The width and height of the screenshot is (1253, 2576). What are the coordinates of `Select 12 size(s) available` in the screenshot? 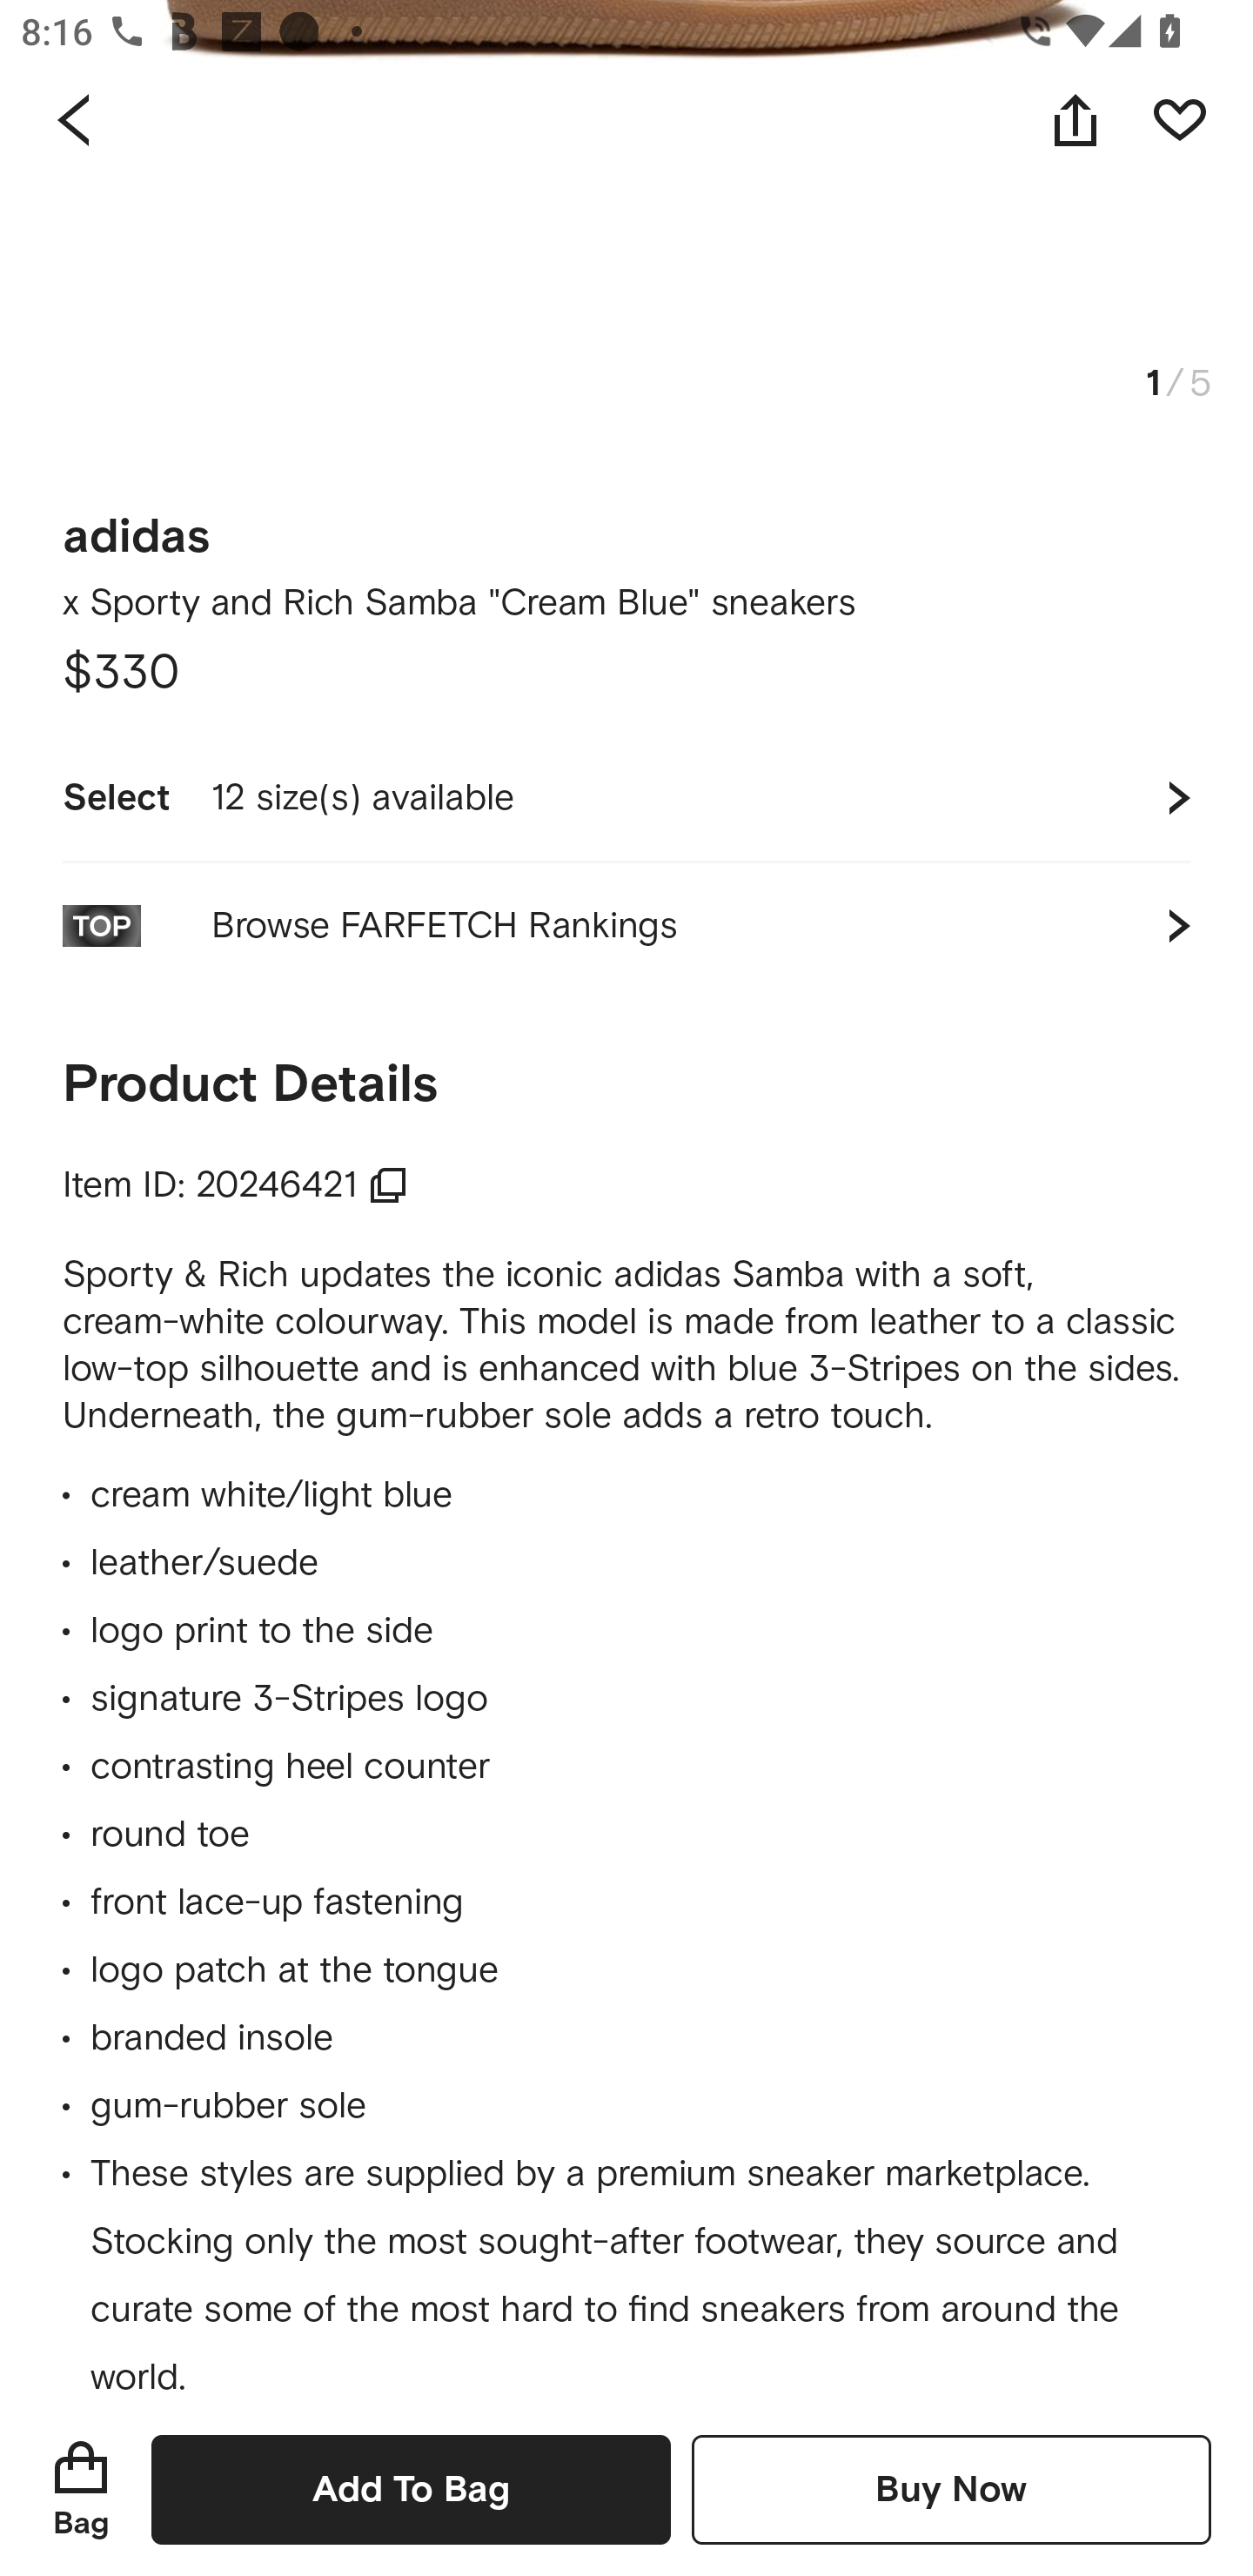 It's located at (626, 797).